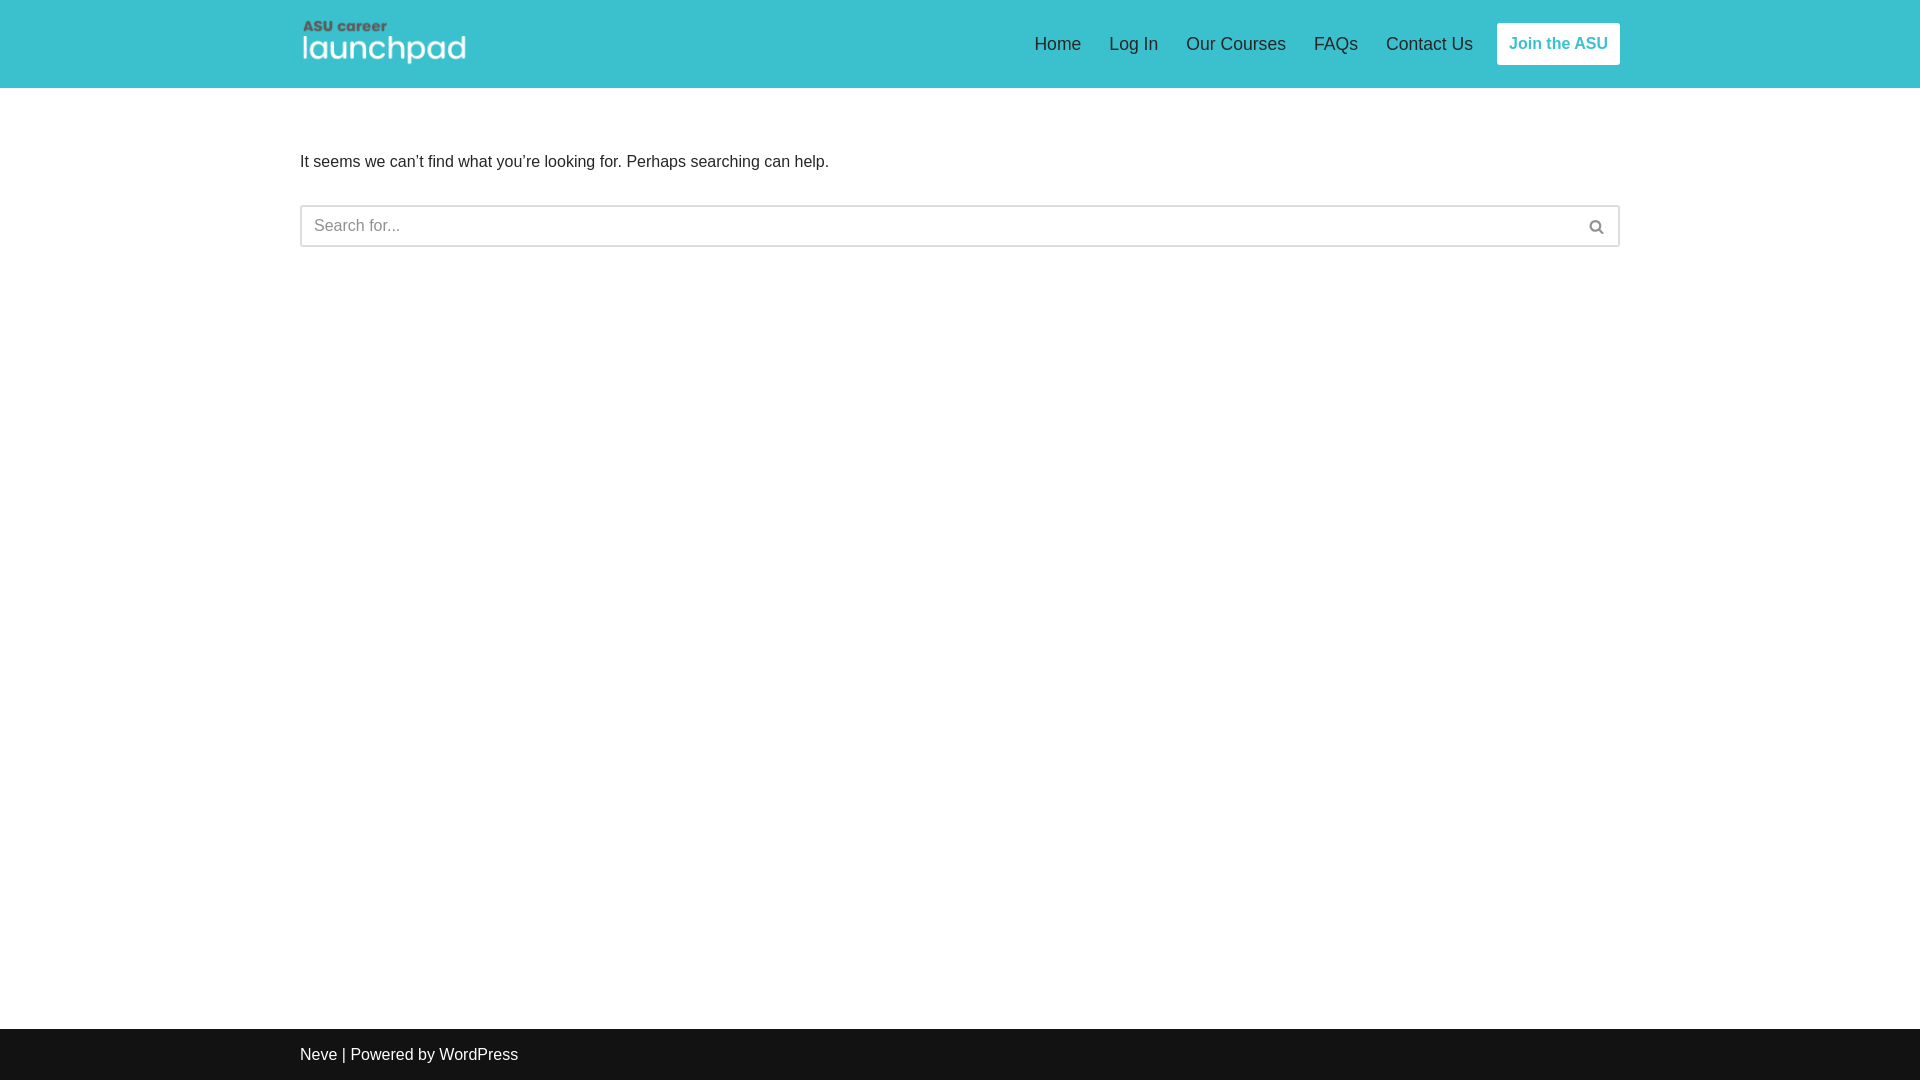  Describe the element at coordinates (15, 42) in the screenshot. I see `Skip to content` at that location.